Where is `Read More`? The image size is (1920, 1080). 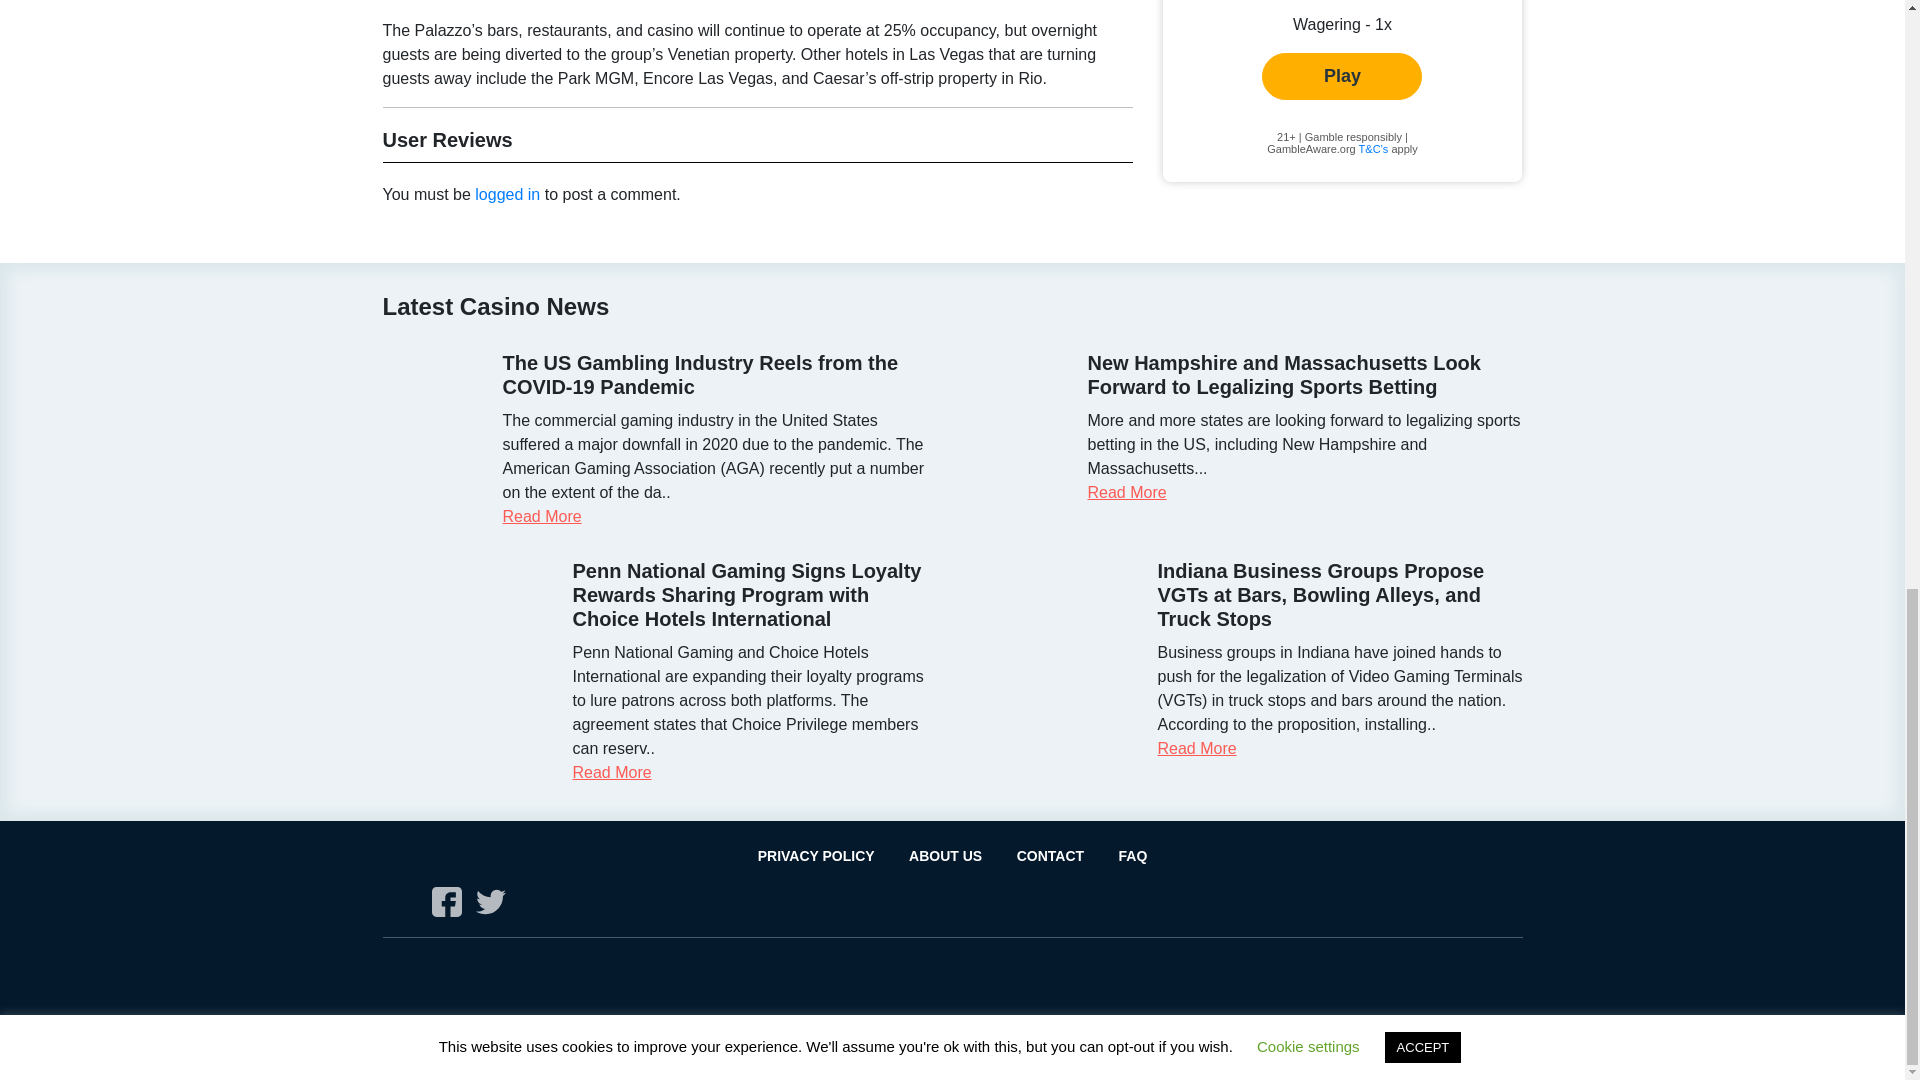 Read More is located at coordinates (1128, 492).